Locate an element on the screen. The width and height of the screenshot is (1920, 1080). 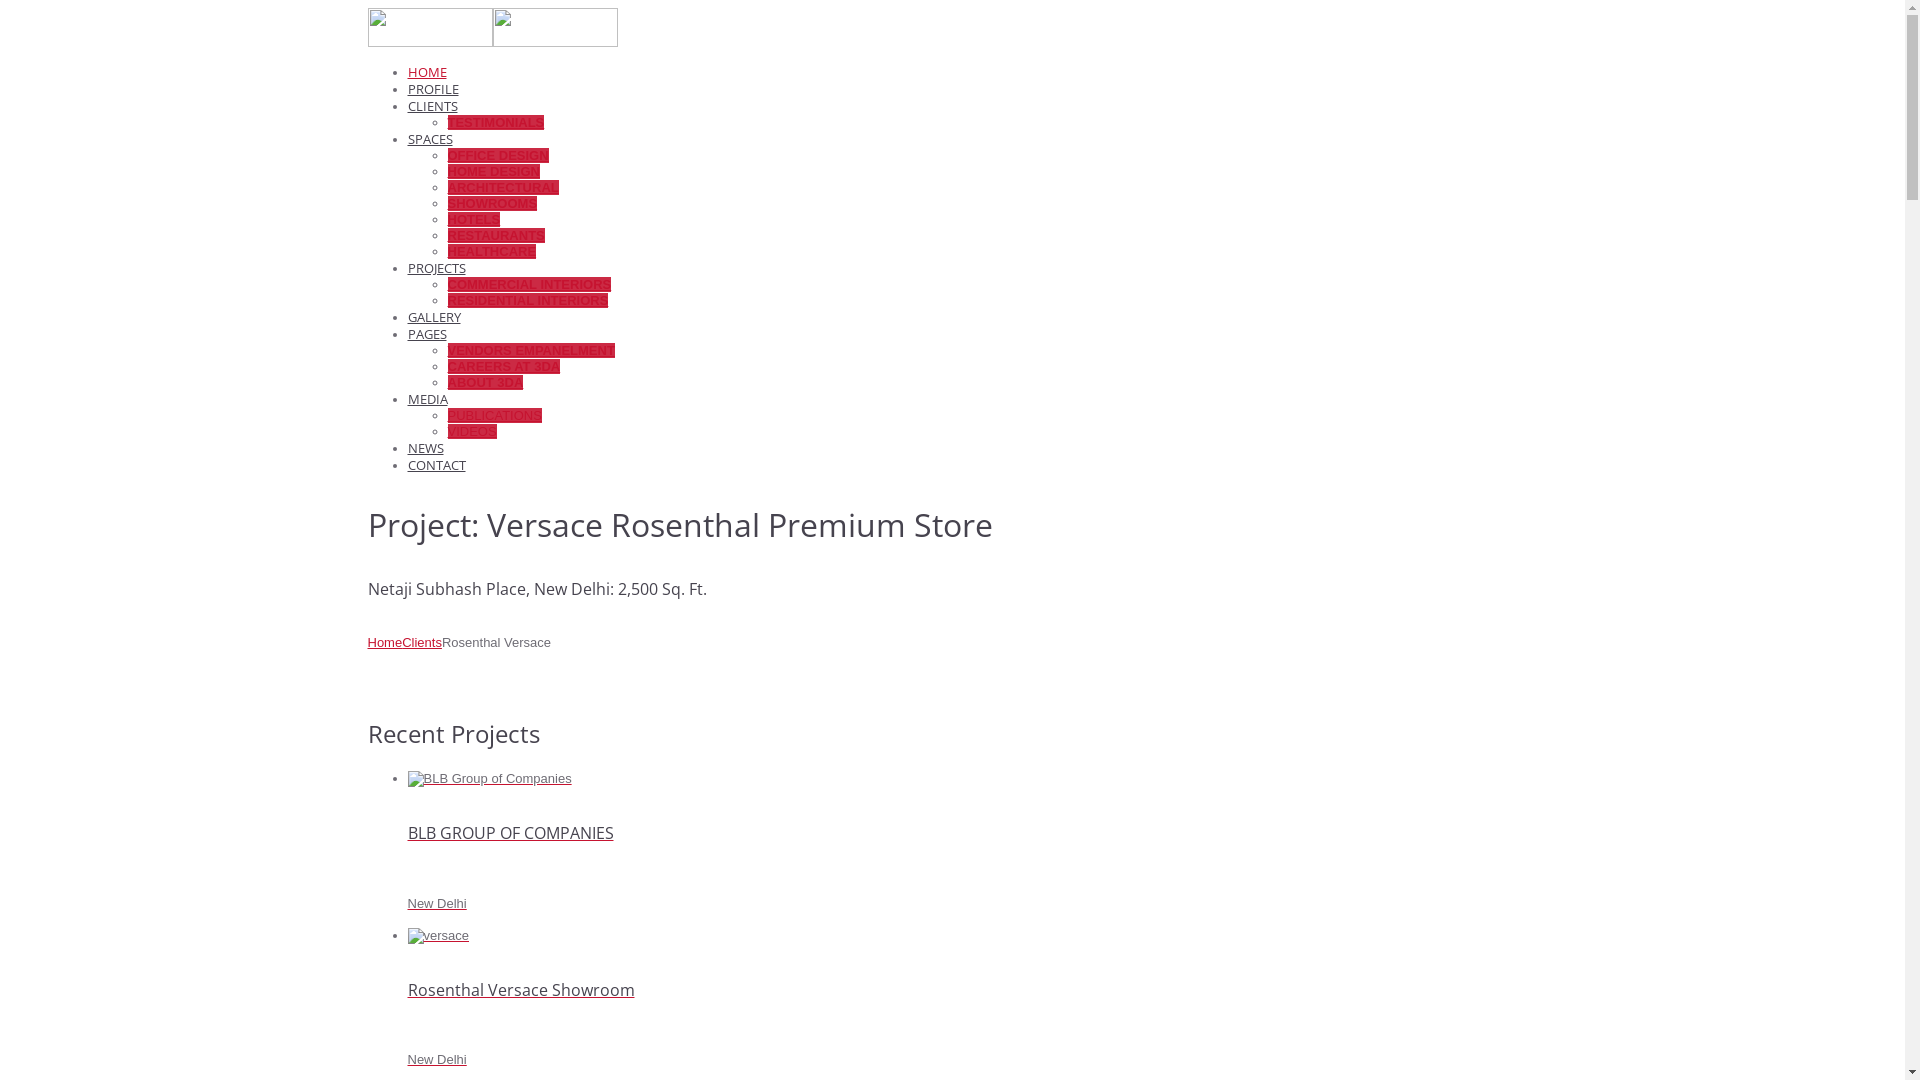
COMMERCIAL INTERIORS is located at coordinates (530, 284).